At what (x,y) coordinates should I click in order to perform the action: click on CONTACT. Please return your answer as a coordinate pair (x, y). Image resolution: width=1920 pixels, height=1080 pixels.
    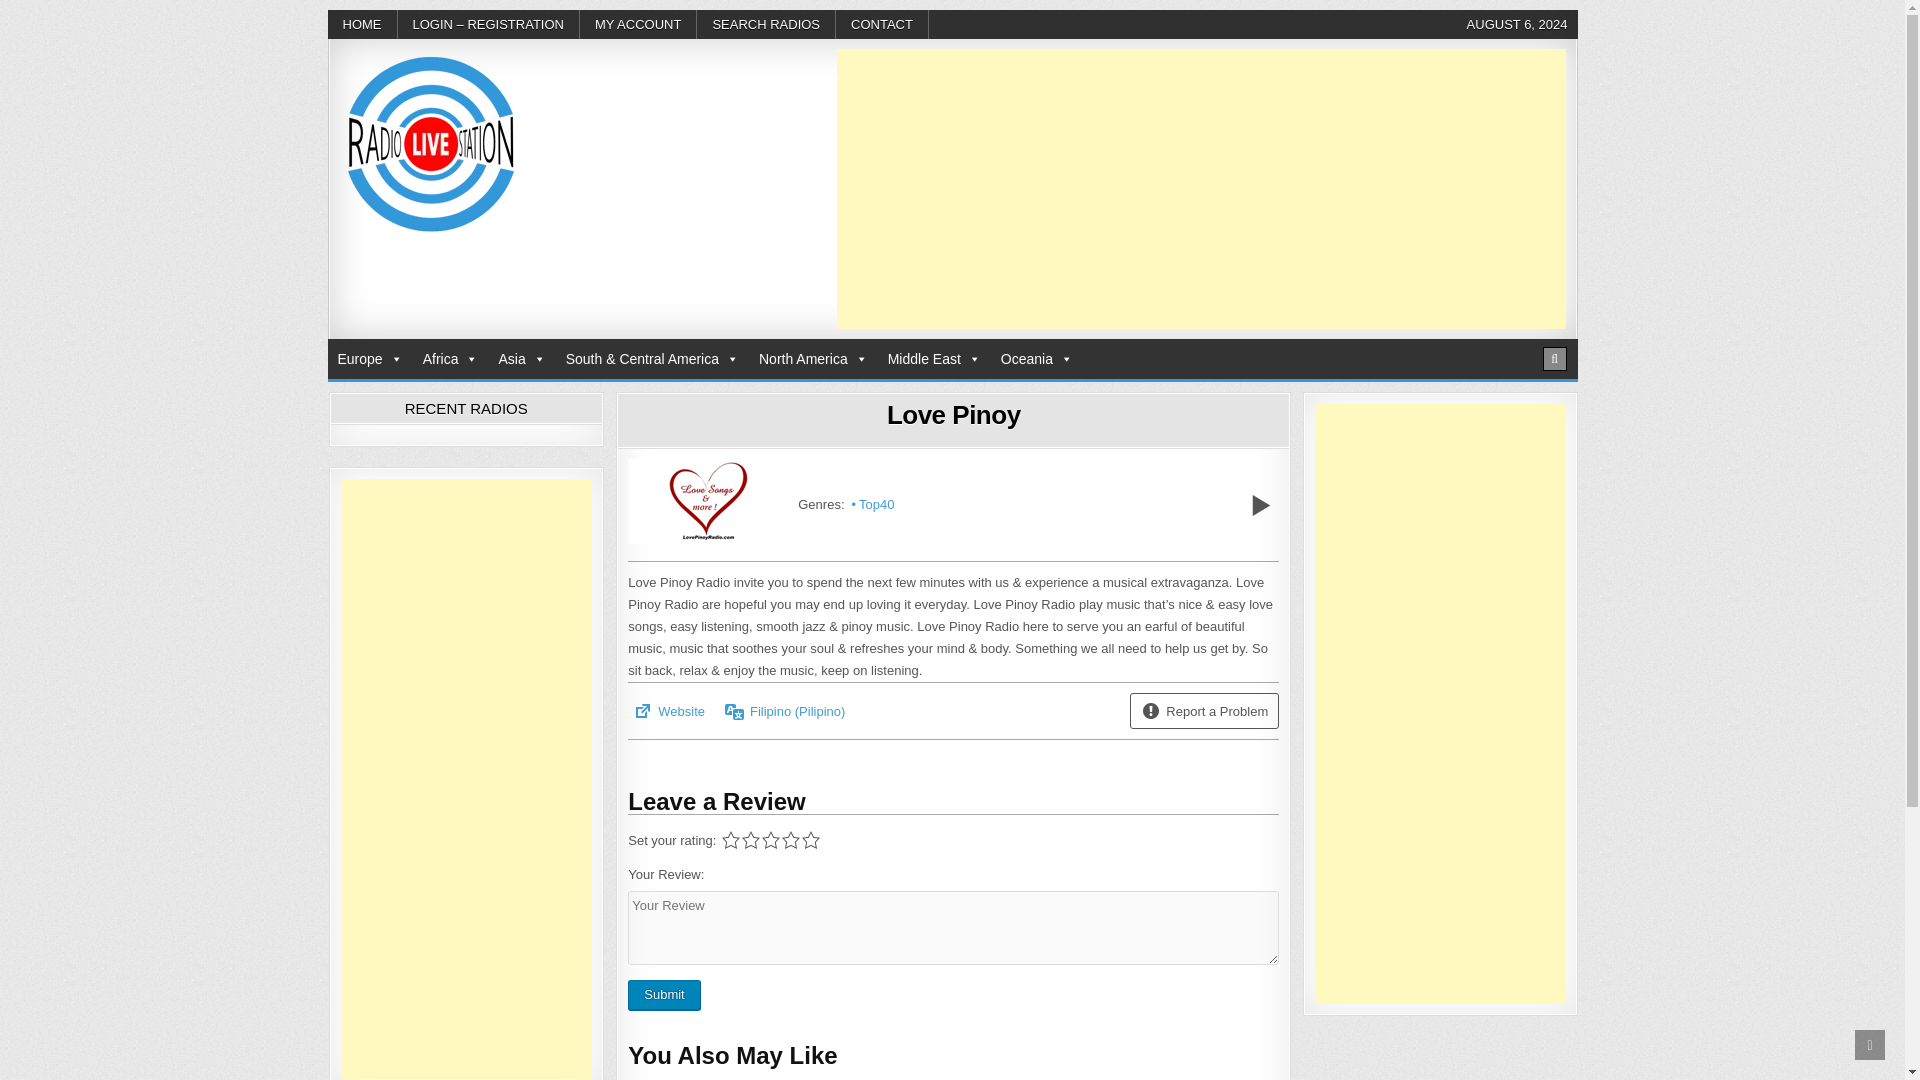
    Looking at the image, I should click on (882, 24).